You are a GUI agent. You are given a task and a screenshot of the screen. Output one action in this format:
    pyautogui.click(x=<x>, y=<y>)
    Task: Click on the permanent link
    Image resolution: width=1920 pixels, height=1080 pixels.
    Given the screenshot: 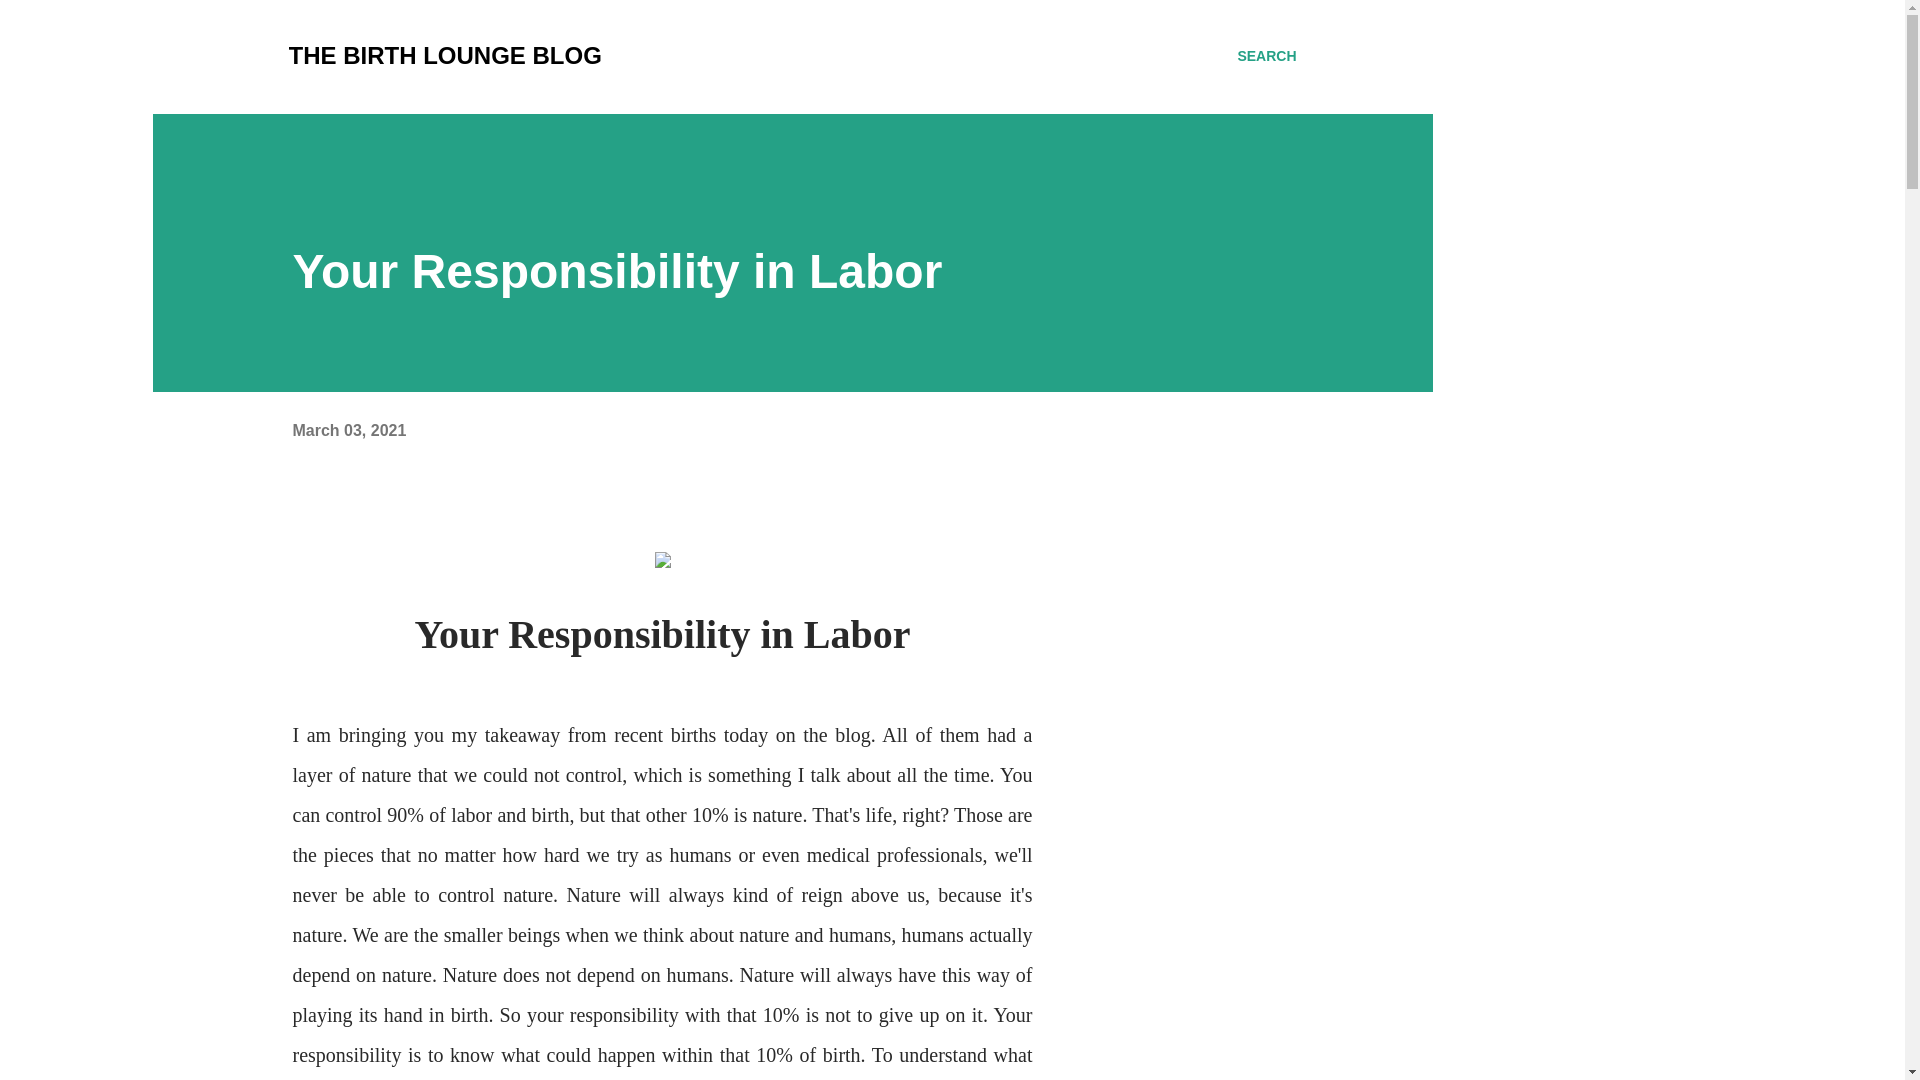 What is the action you would take?
    pyautogui.click(x=348, y=430)
    